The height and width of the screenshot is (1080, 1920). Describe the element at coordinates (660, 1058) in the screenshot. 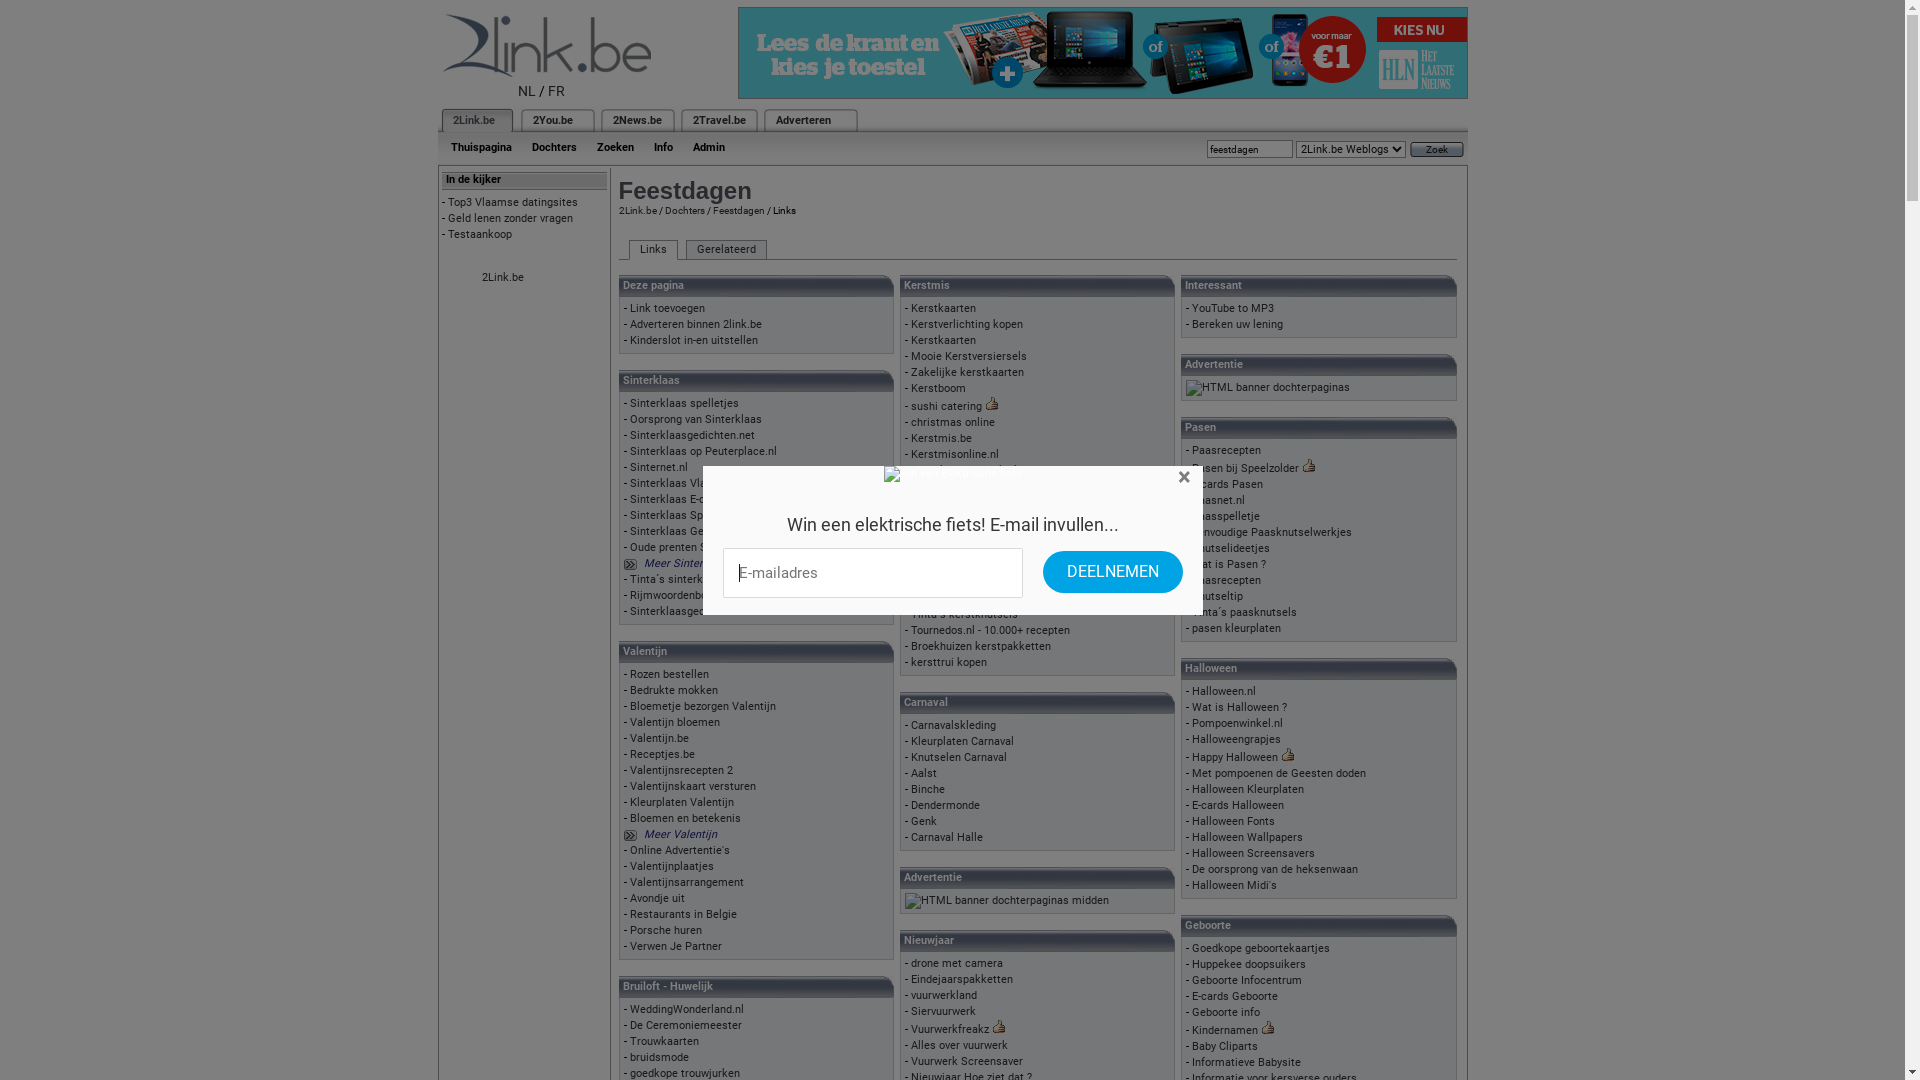

I see `bruidsmode` at that location.